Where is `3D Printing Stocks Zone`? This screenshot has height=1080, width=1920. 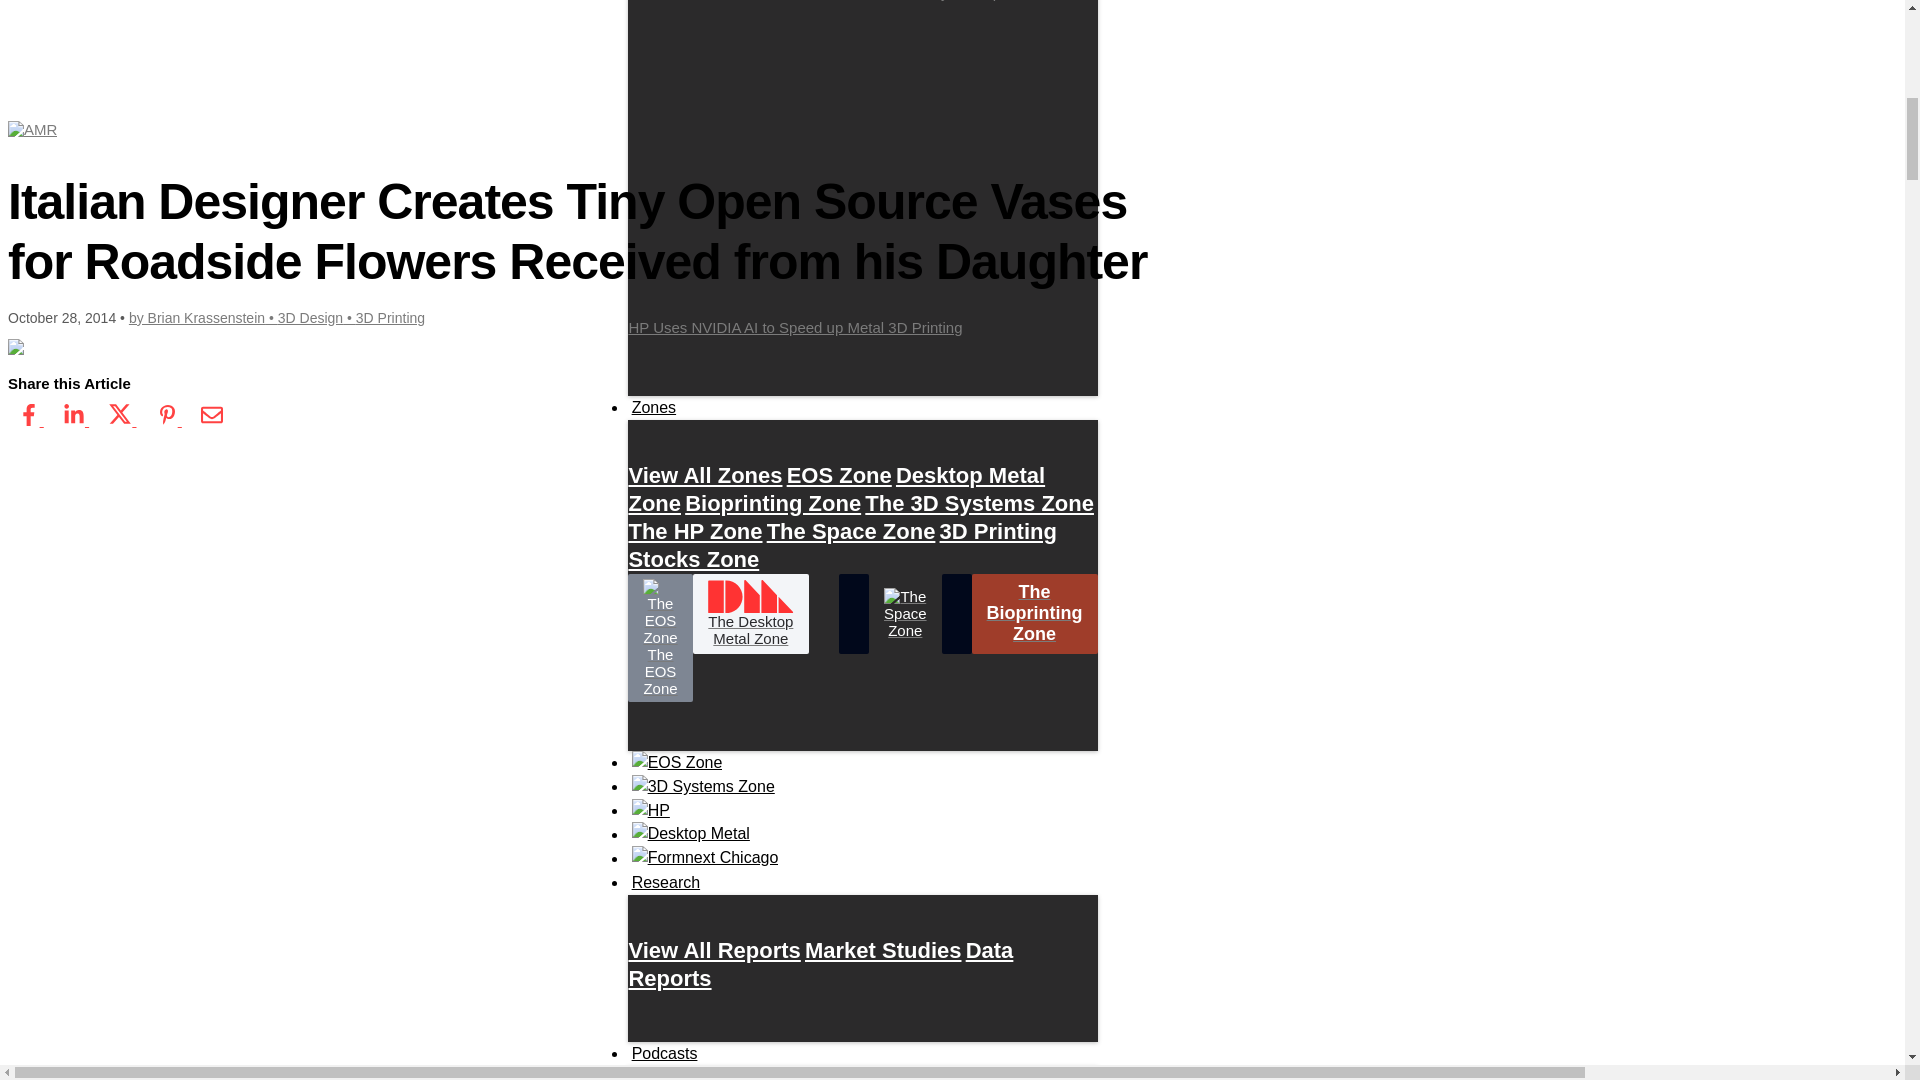
3D Printing Stocks Zone is located at coordinates (842, 544).